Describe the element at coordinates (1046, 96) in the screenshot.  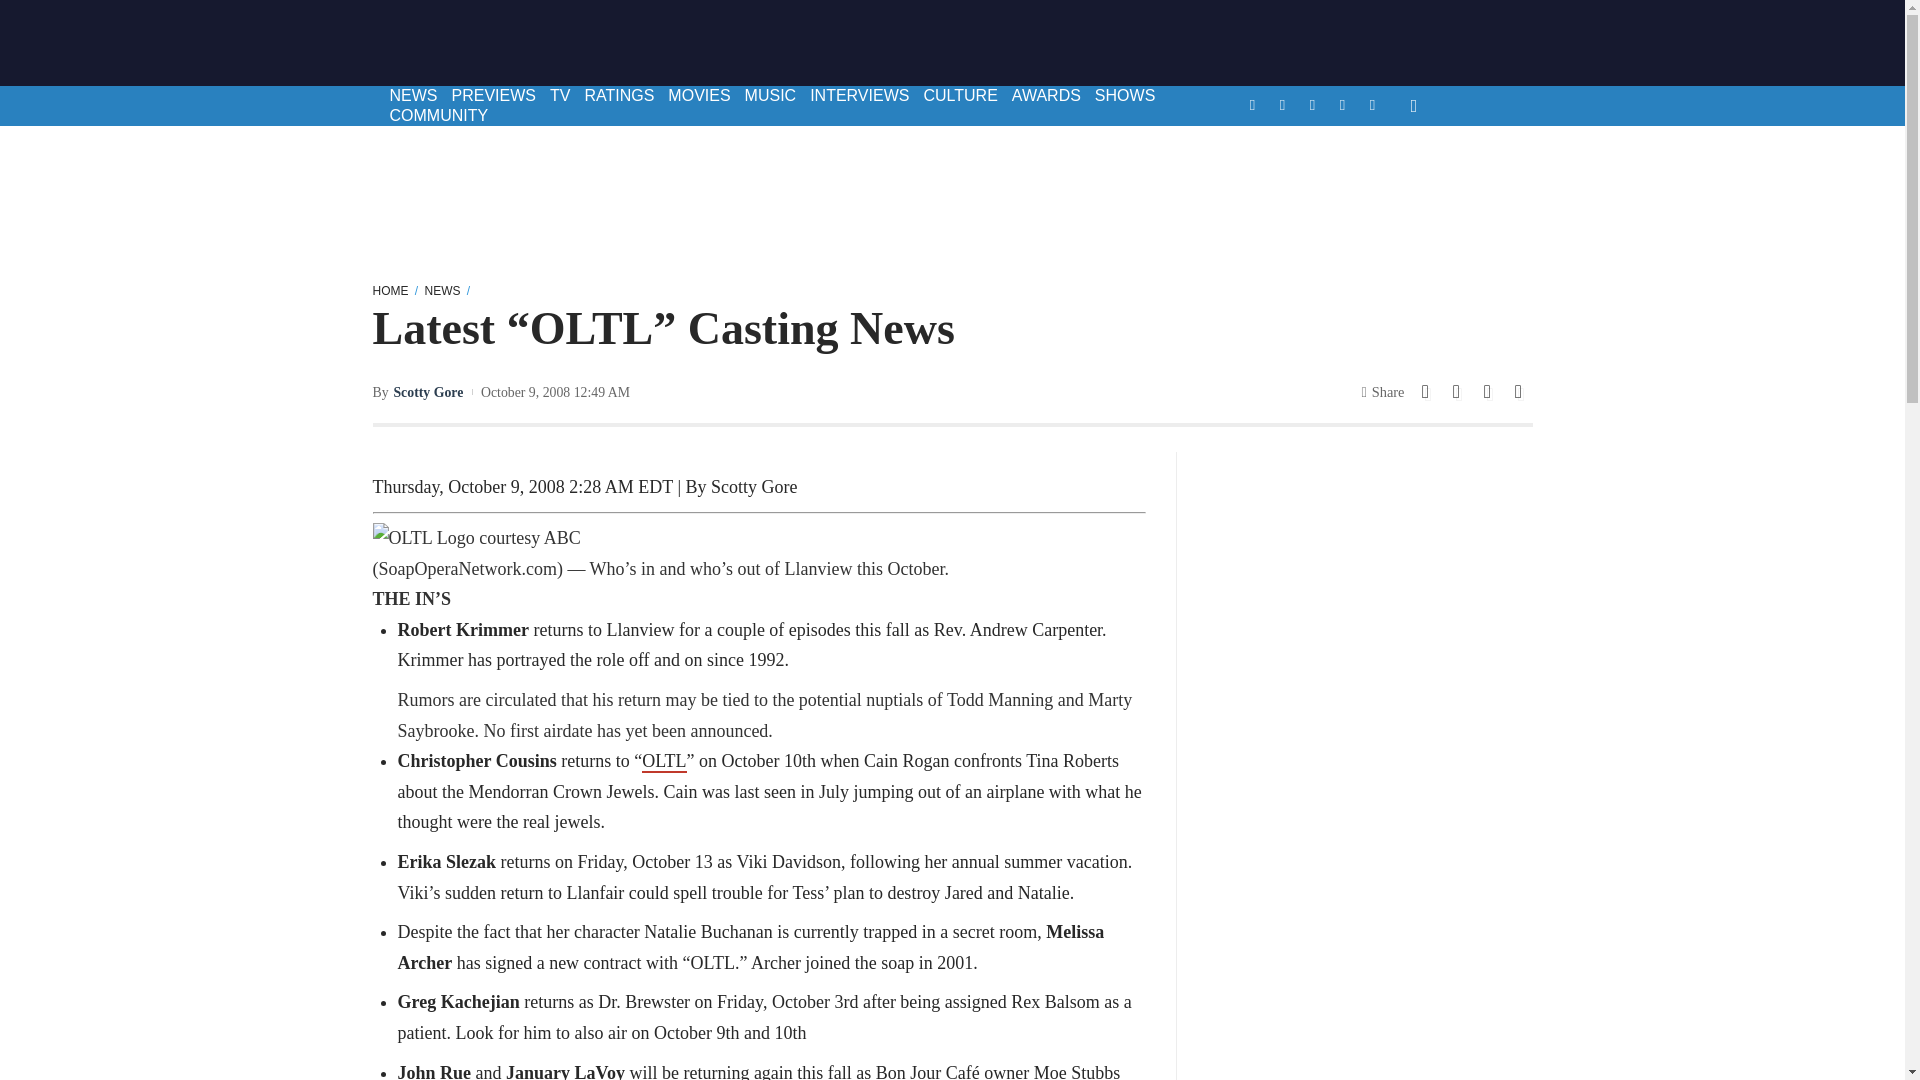
I see `AWARDS` at that location.